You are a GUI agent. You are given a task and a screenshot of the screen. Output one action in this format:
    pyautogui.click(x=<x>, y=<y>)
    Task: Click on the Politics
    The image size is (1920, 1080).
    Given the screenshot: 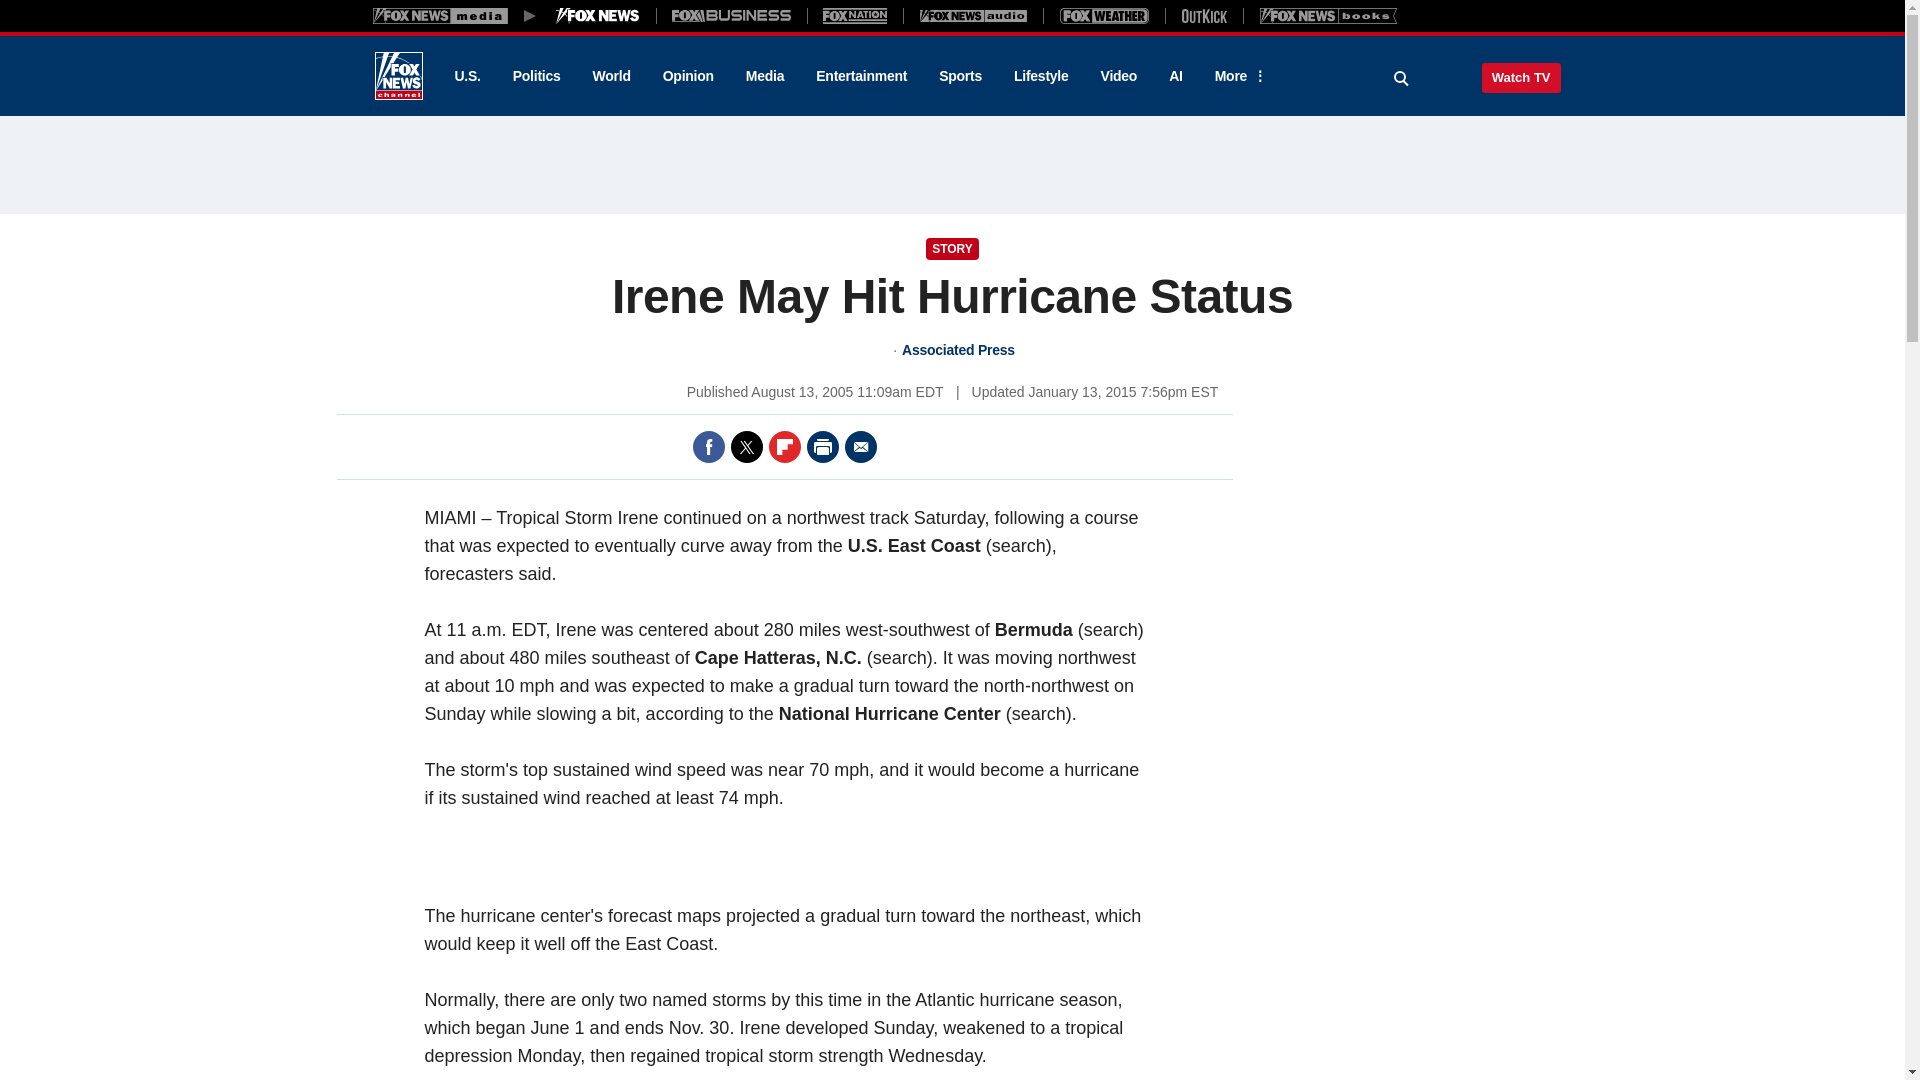 What is the action you would take?
    pyautogui.click(x=537, y=76)
    